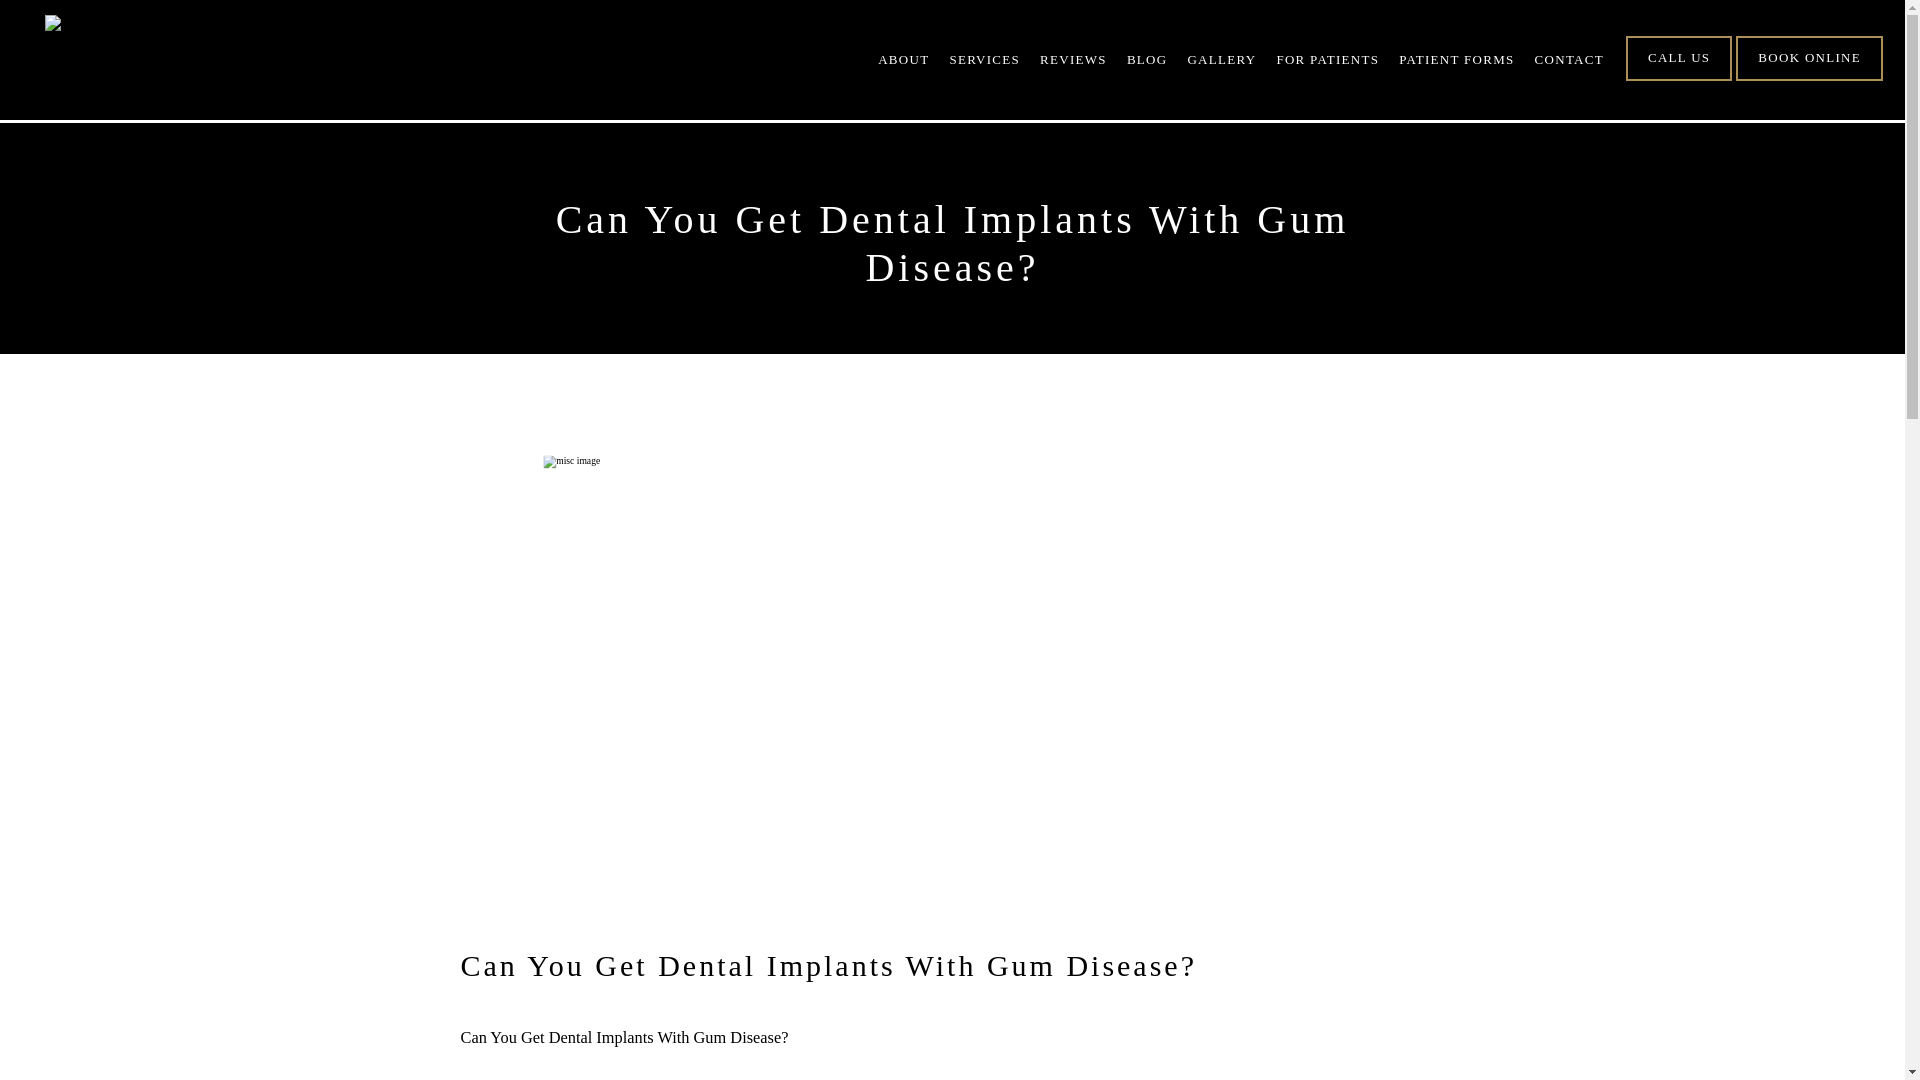 The image size is (1920, 1080). What do you see at coordinates (1147, 58) in the screenshot?
I see `BLOG` at bounding box center [1147, 58].